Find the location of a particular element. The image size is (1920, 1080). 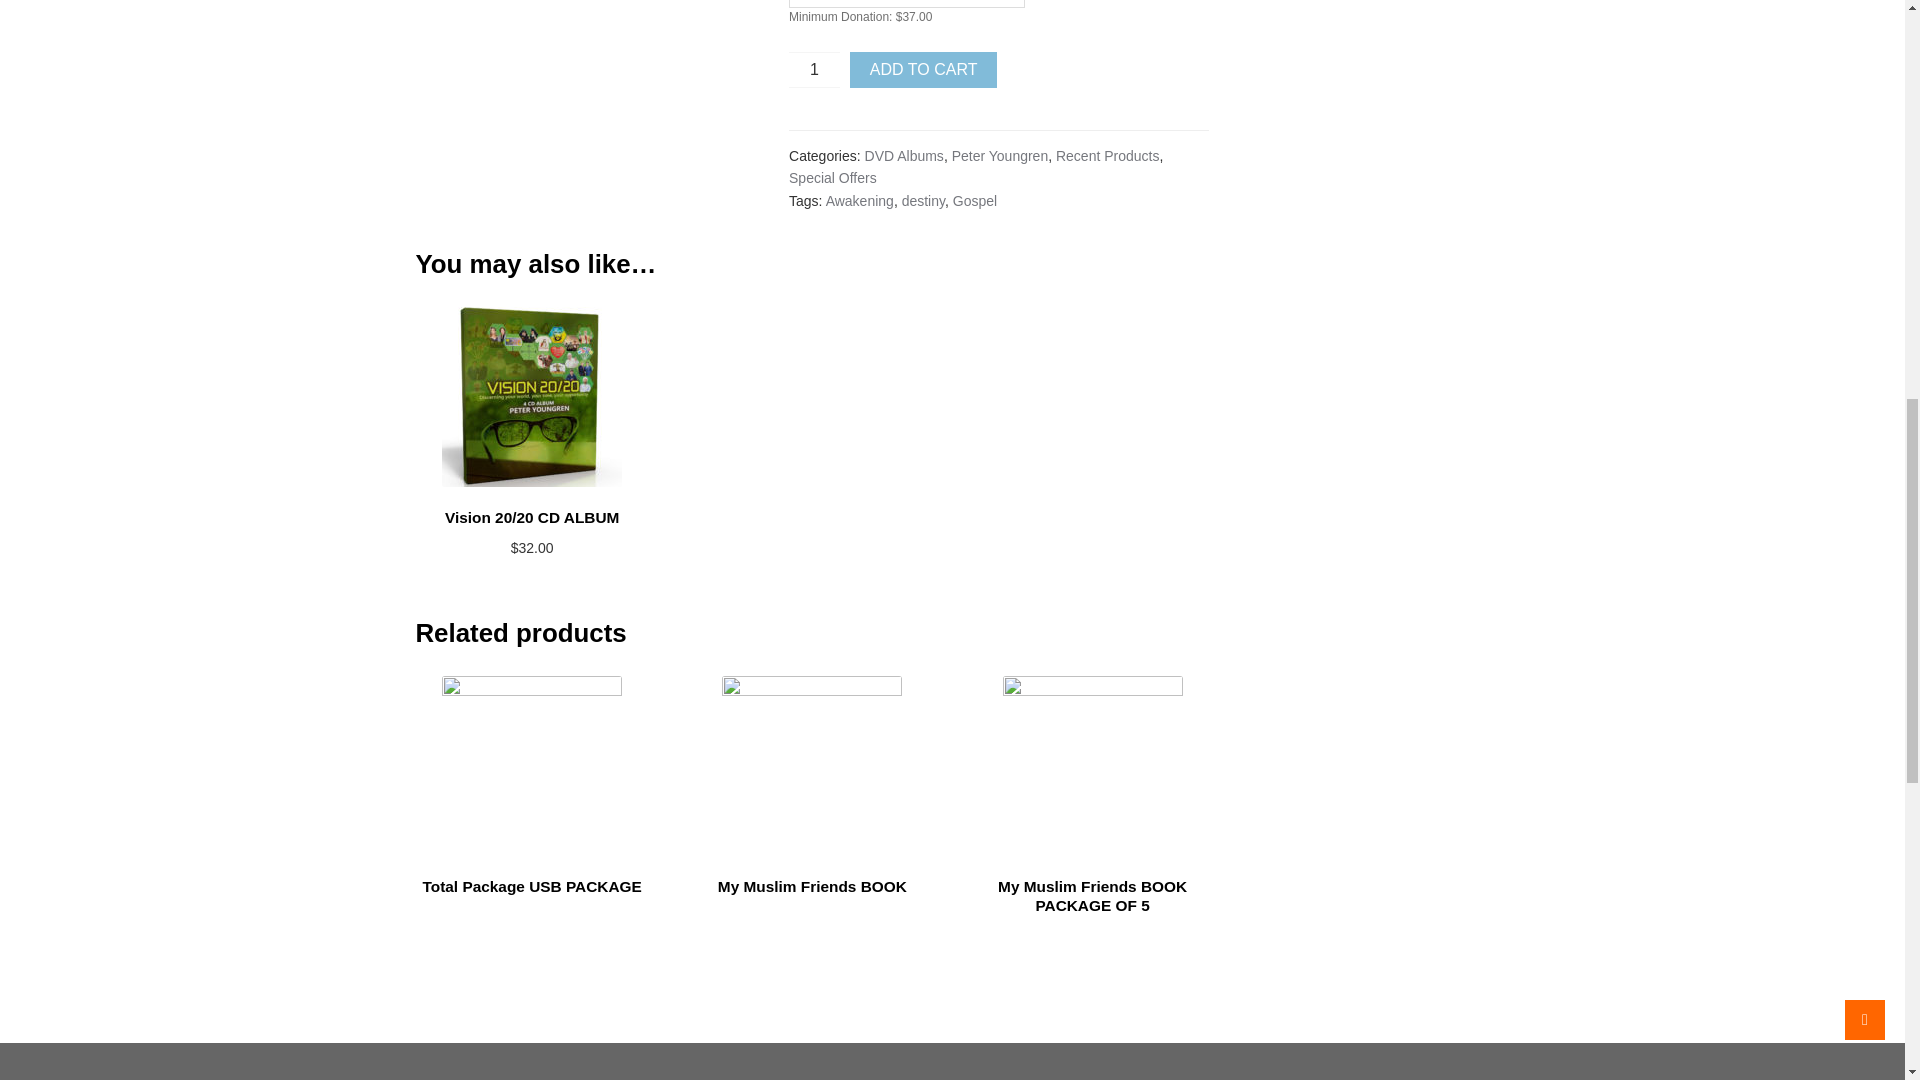

Special Offers is located at coordinates (833, 177).